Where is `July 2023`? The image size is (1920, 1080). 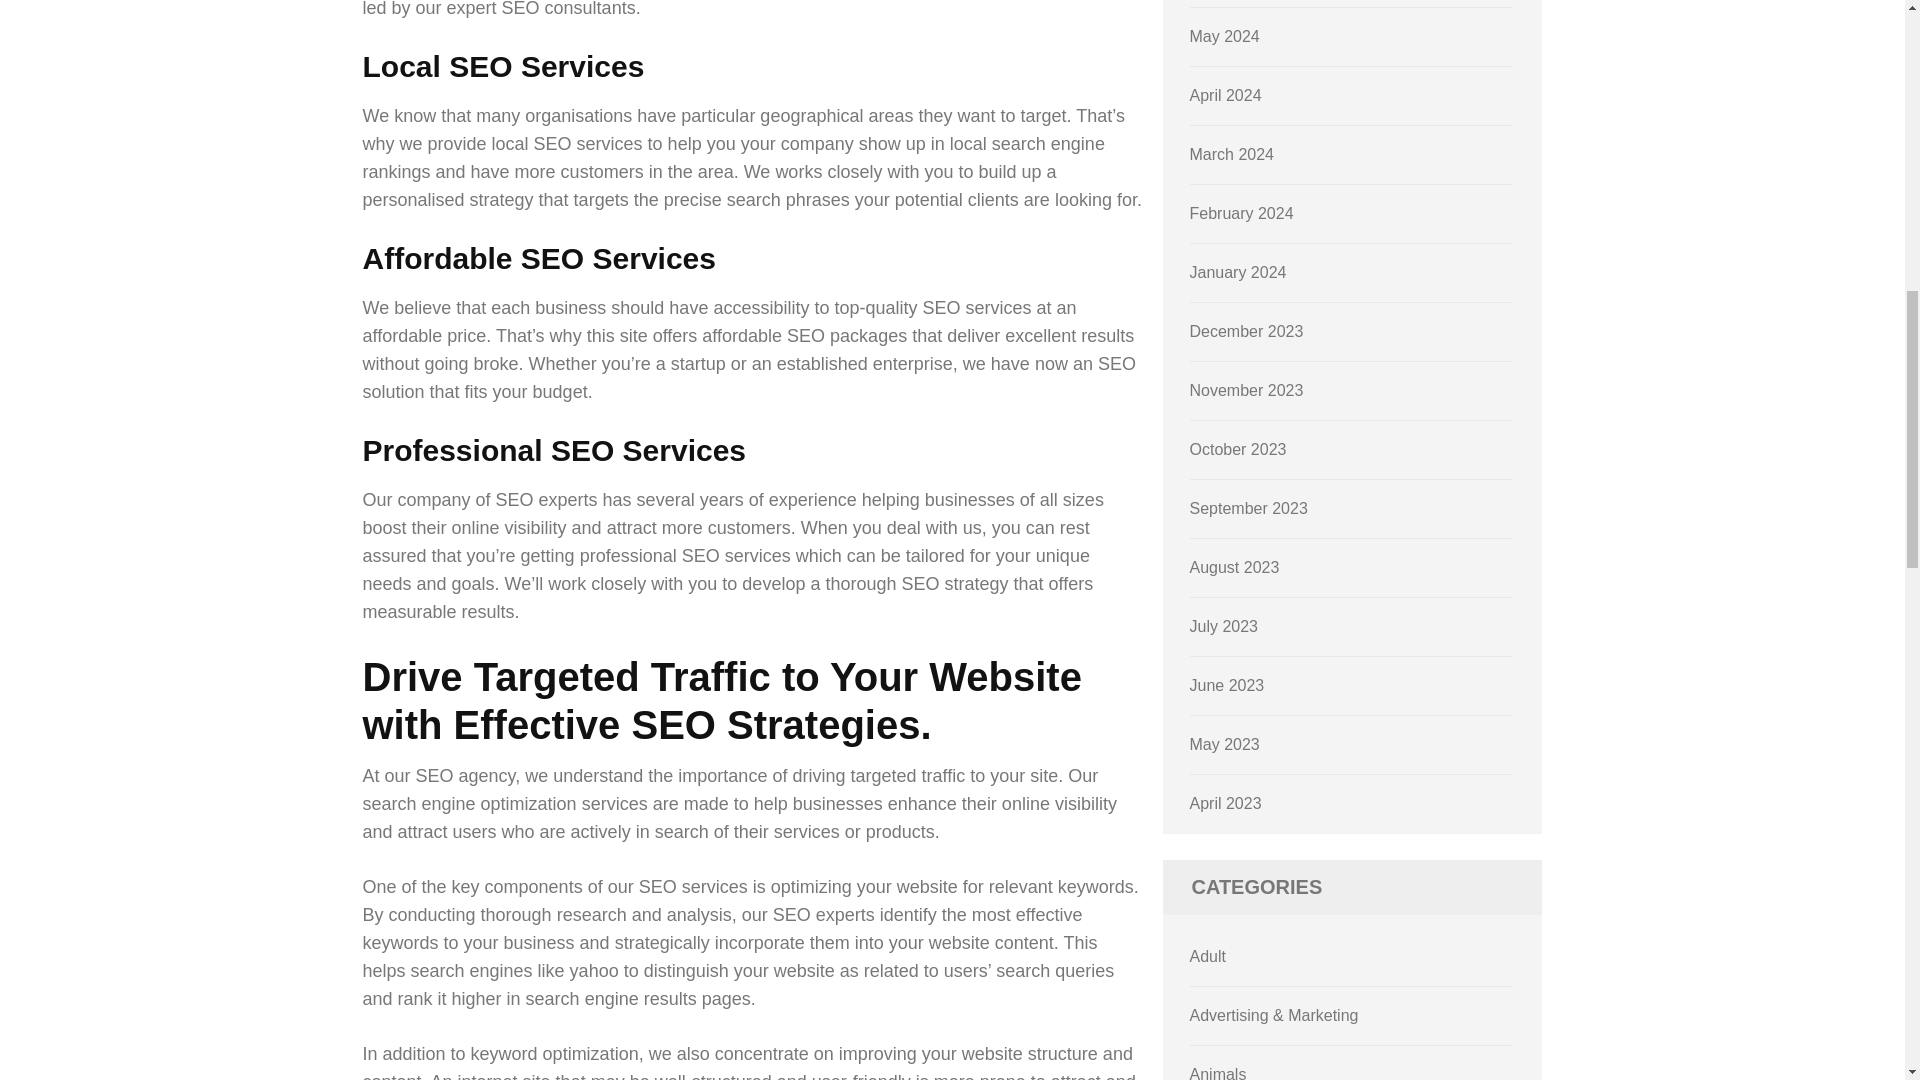 July 2023 is located at coordinates (1224, 626).